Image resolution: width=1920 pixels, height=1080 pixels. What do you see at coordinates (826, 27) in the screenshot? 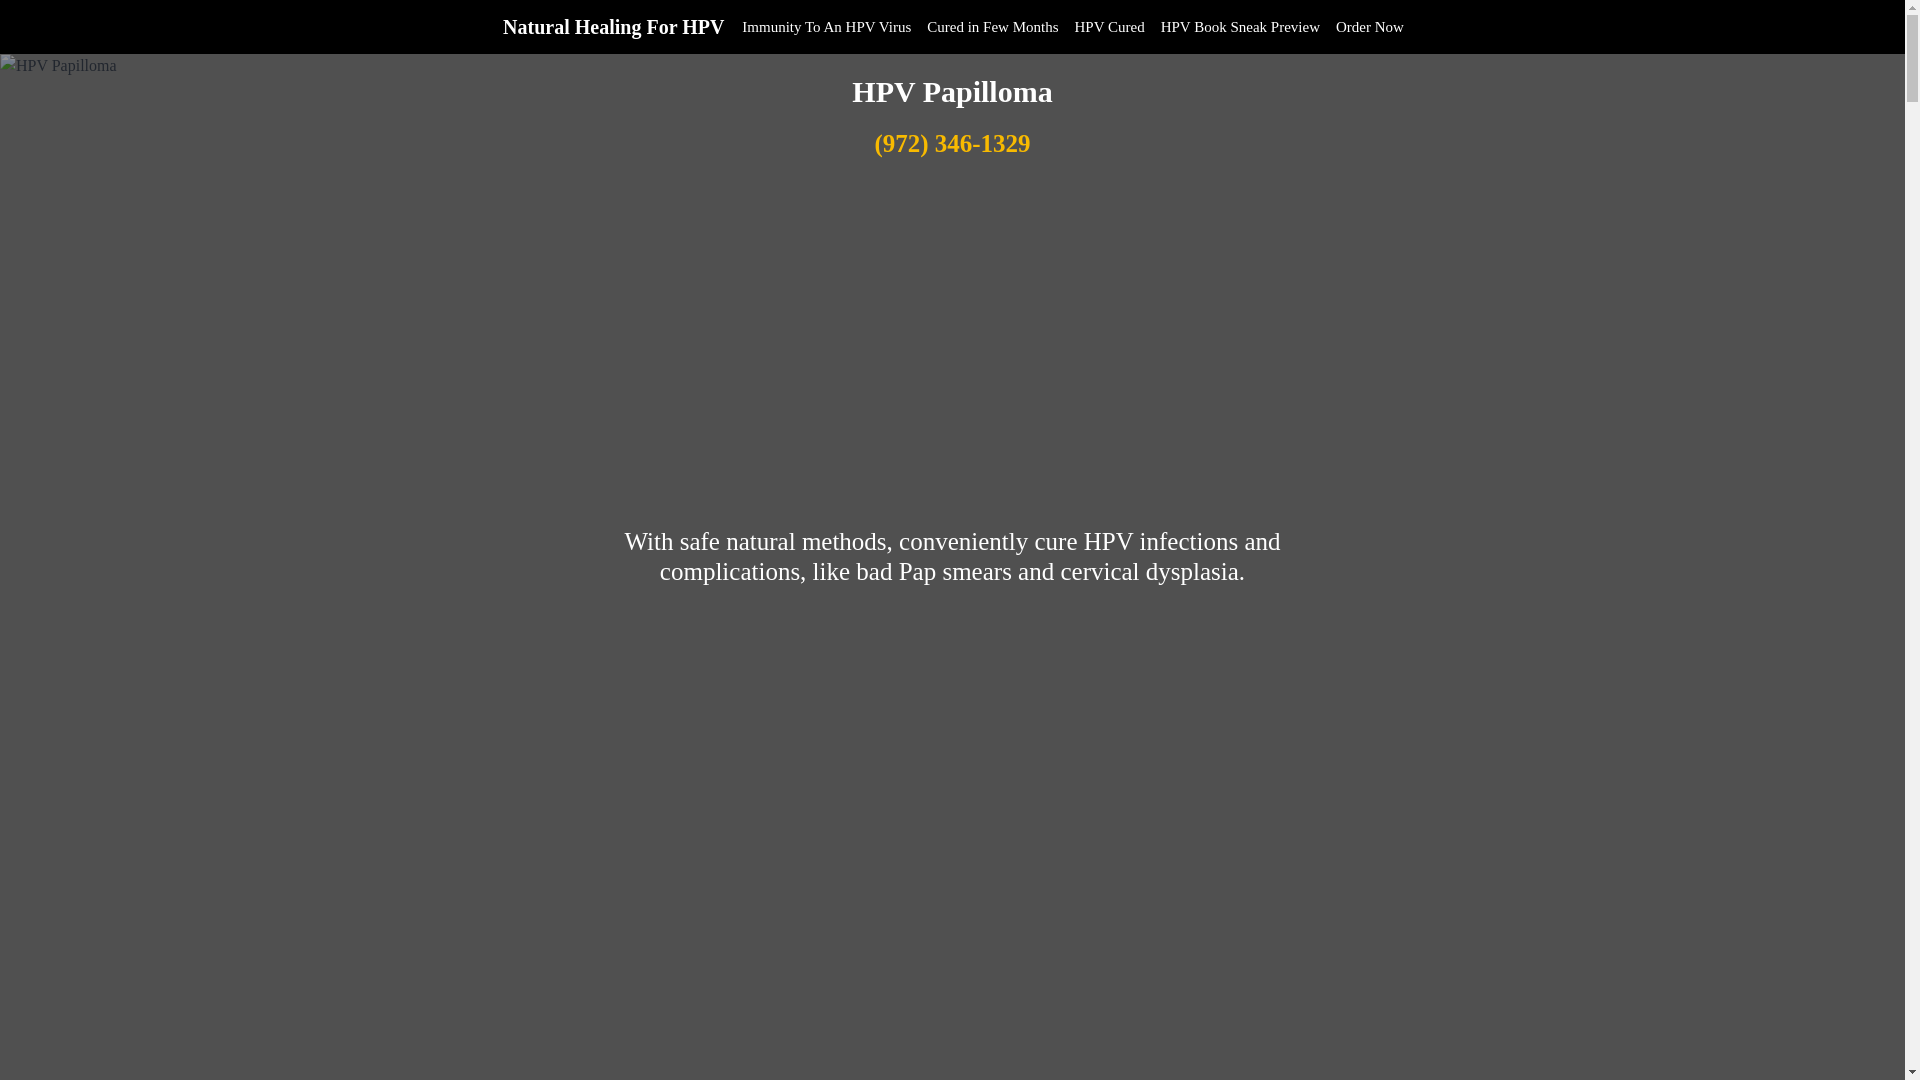
I see `Immunity To An HPV Virus` at bounding box center [826, 27].